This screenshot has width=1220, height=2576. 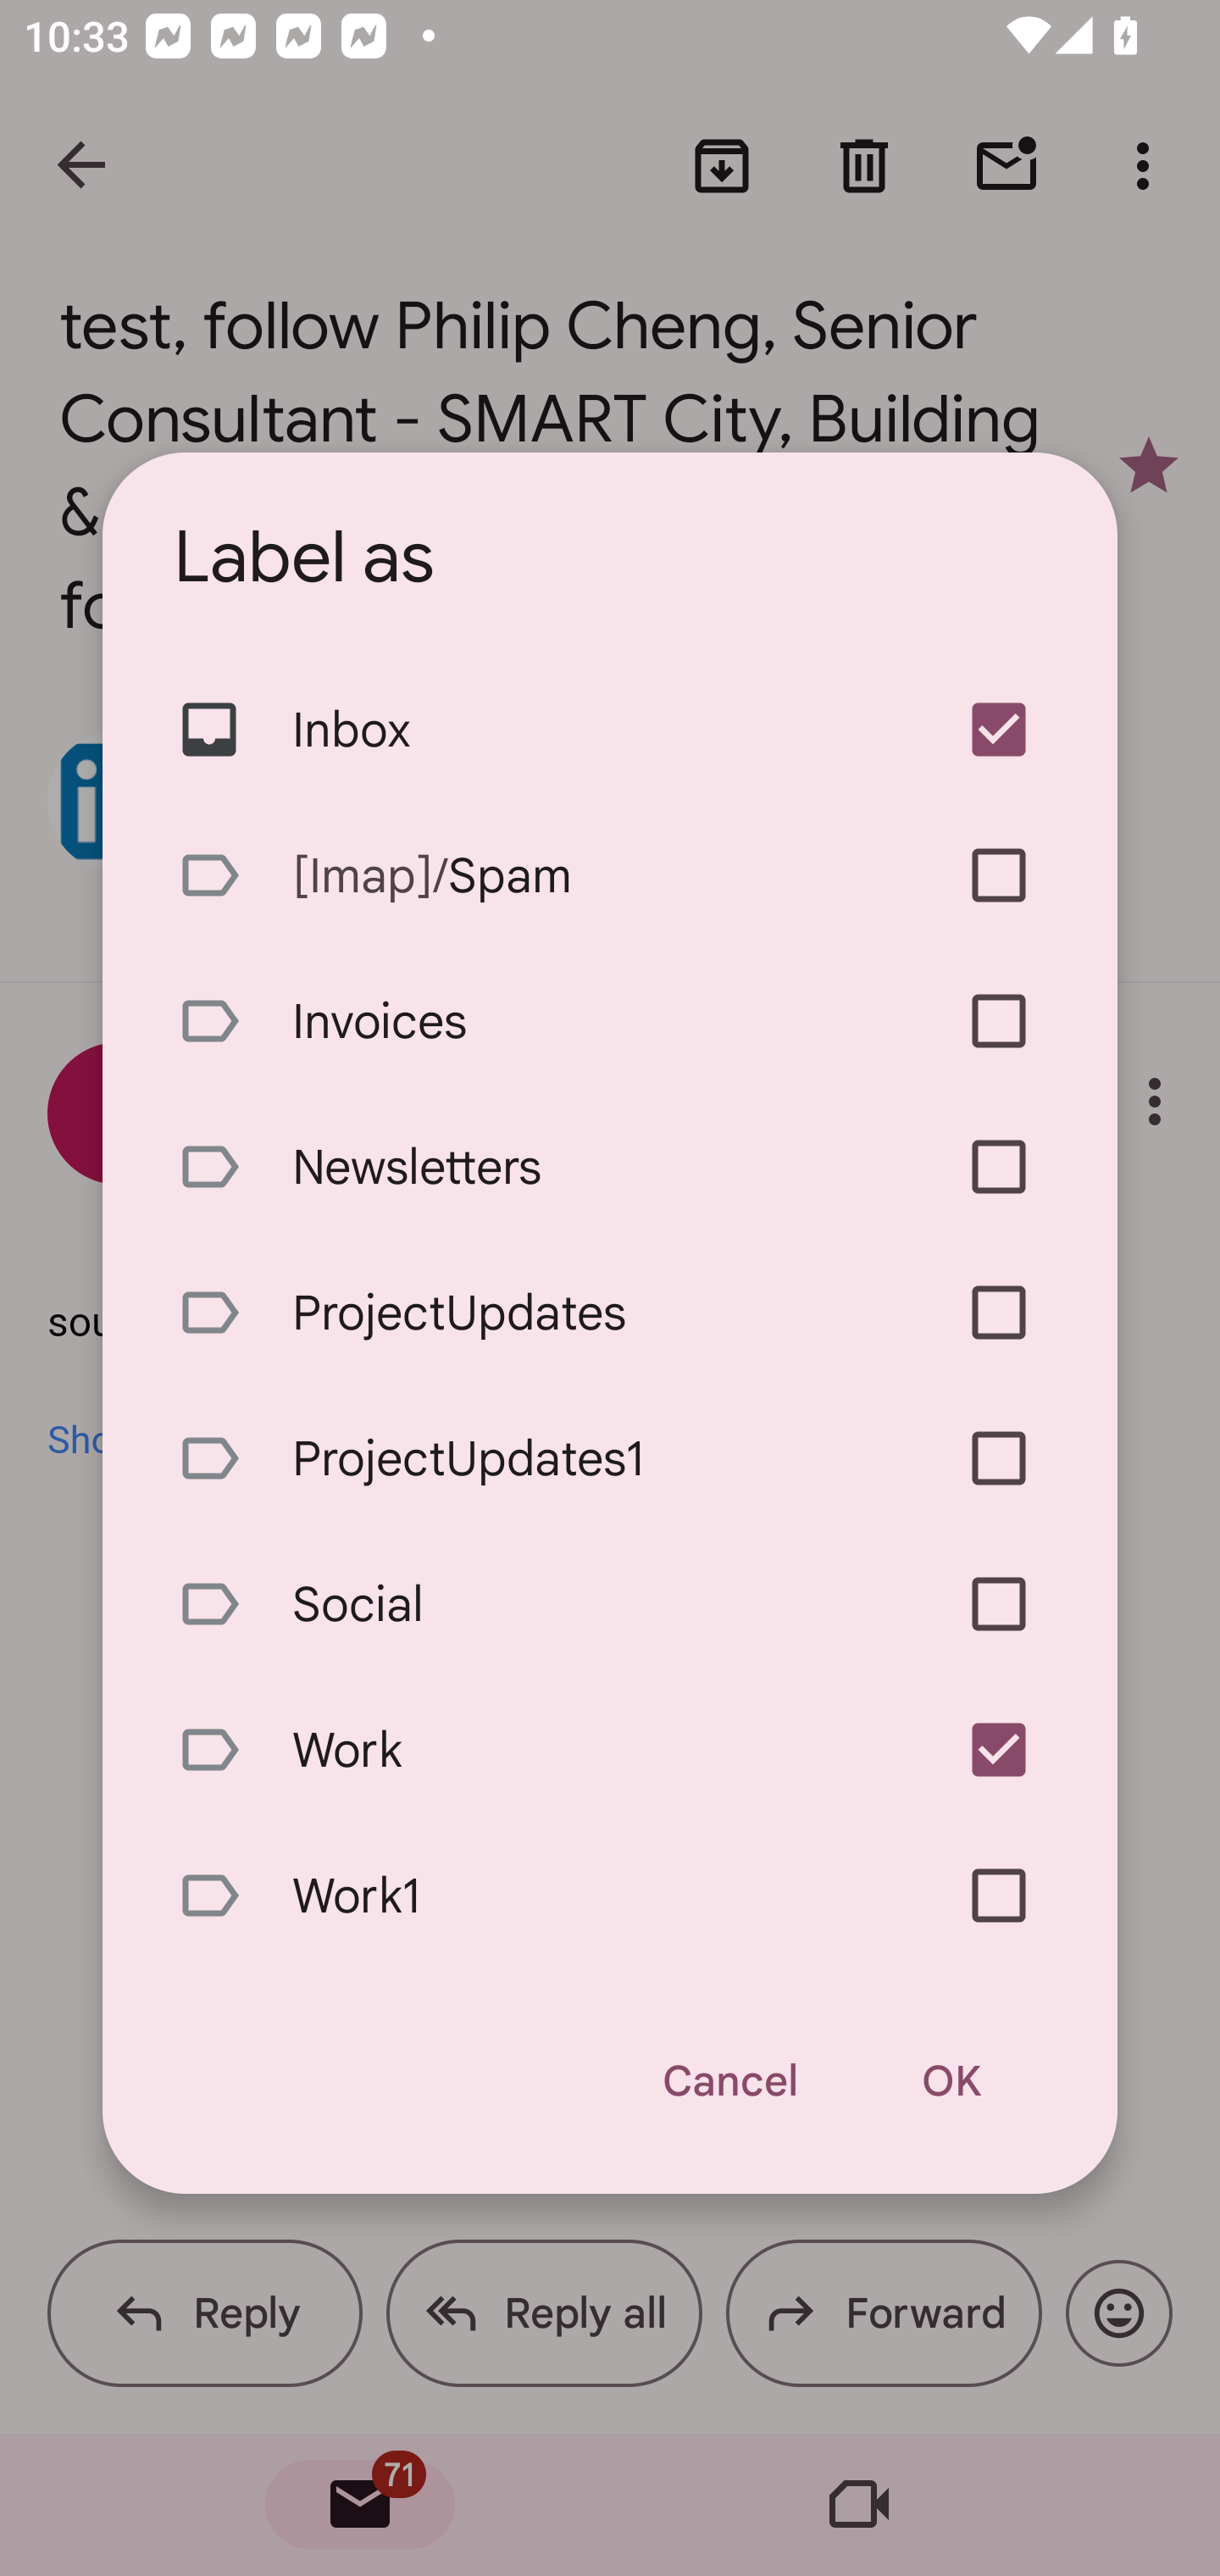 What do you see at coordinates (610, 1457) in the screenshot?
I see `ProjectUpdates1` at bounding box center [610, 1457].